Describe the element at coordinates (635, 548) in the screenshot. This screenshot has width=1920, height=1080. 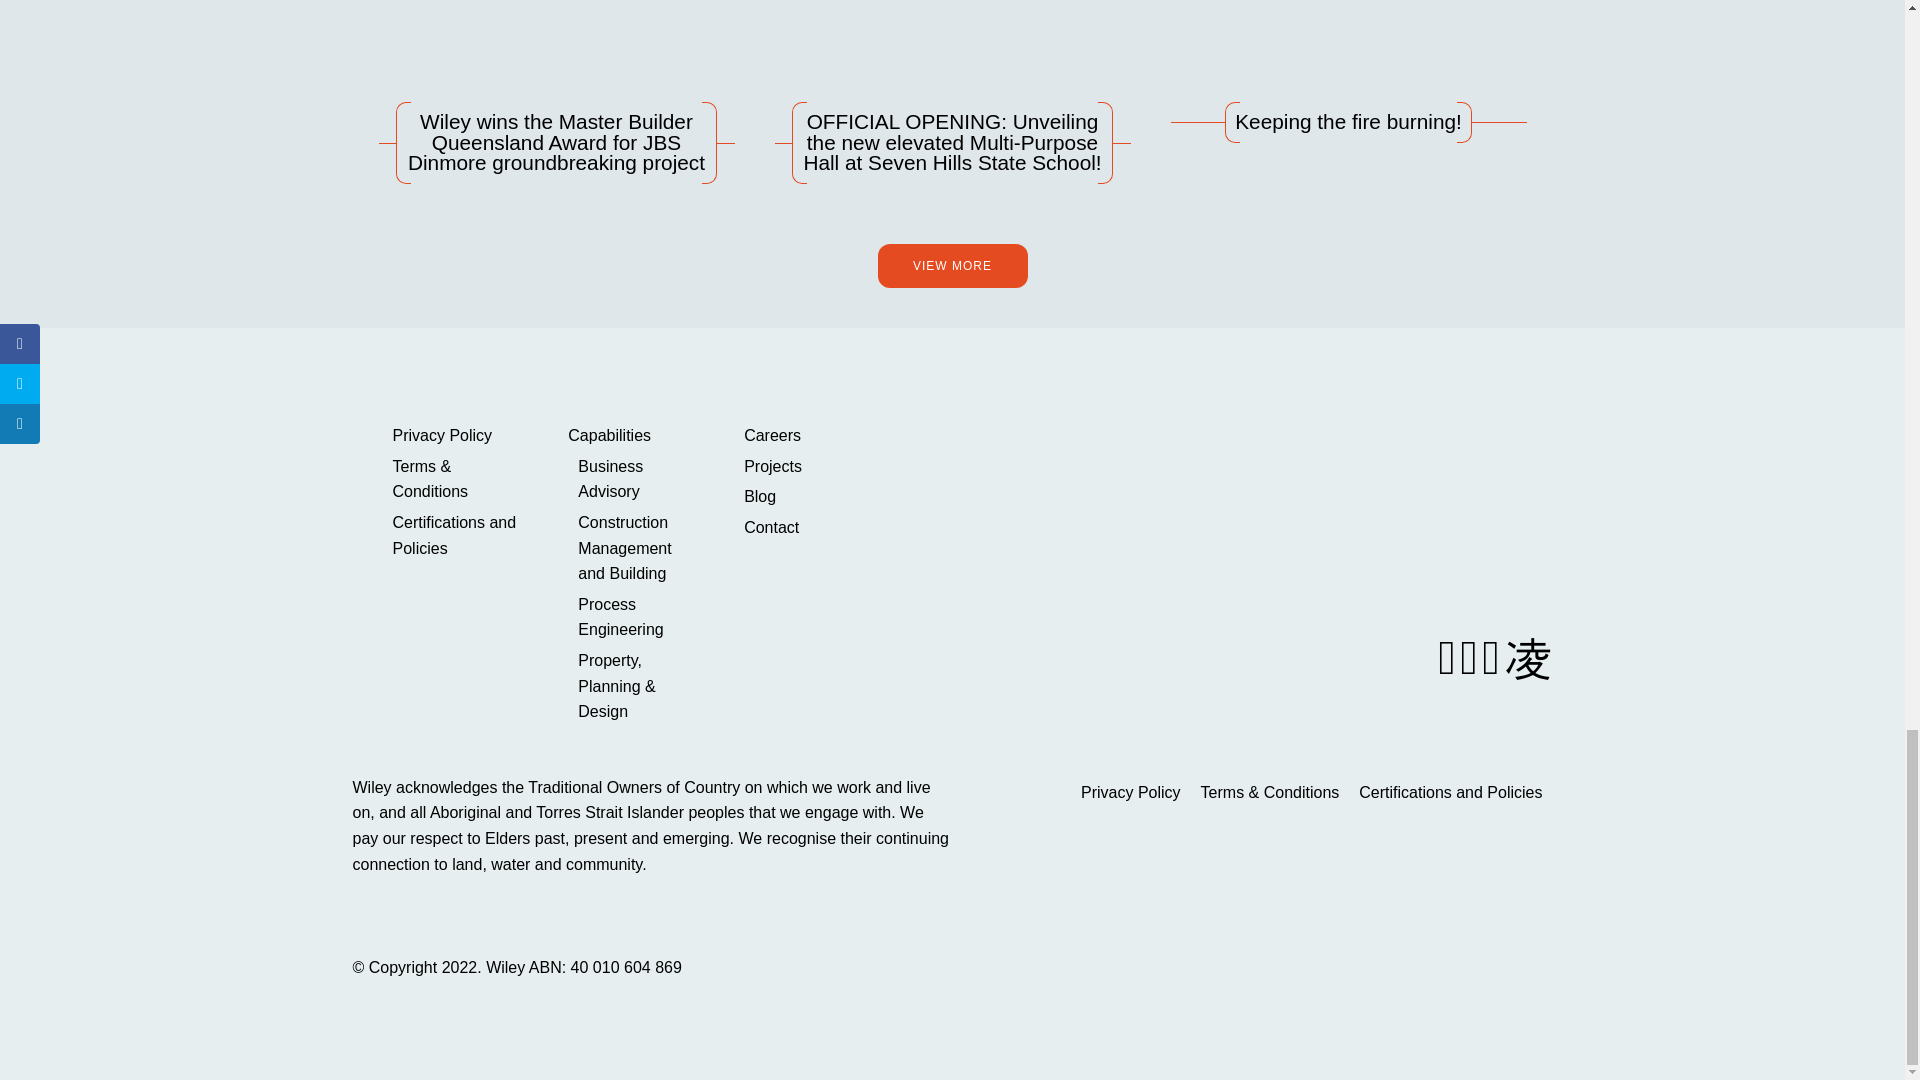
I see `Construction Management and Building` at that location.